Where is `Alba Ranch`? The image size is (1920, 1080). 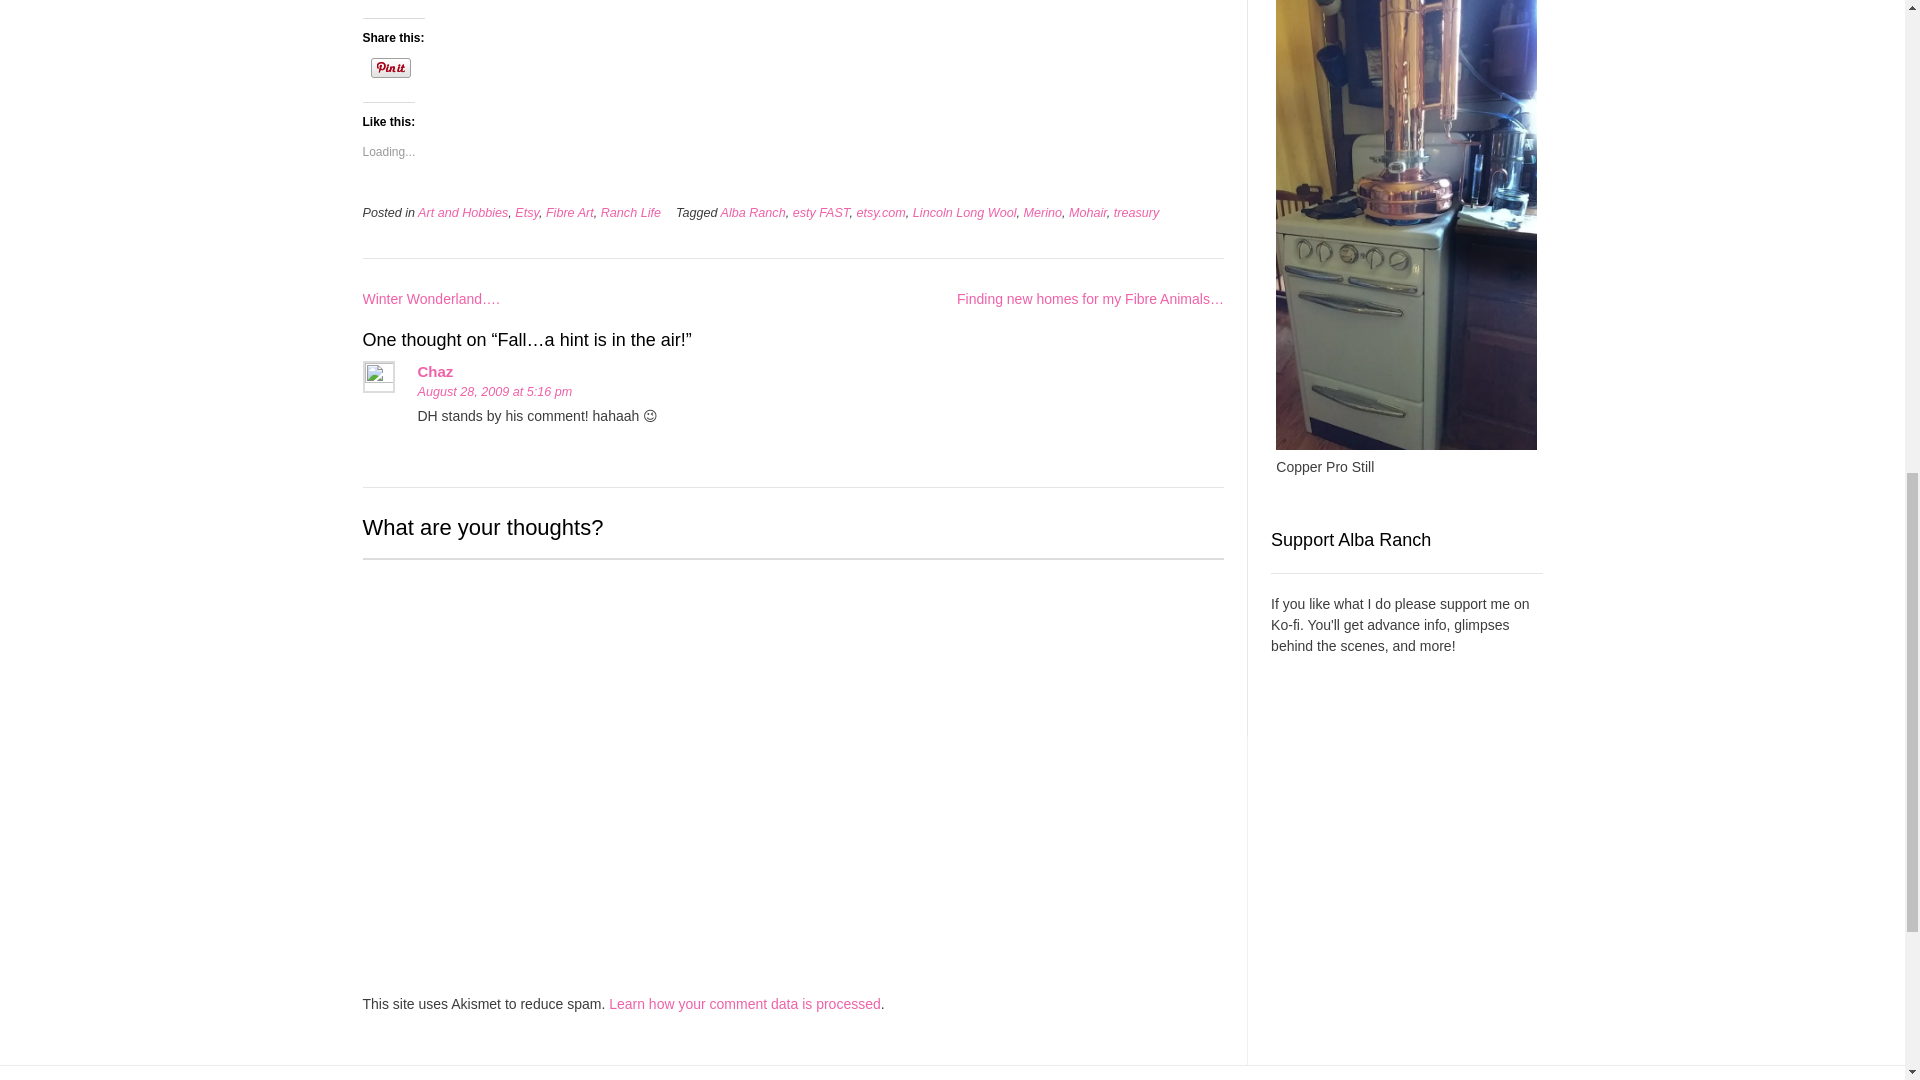
Alba Ranch is located at coordinates (753, 213).